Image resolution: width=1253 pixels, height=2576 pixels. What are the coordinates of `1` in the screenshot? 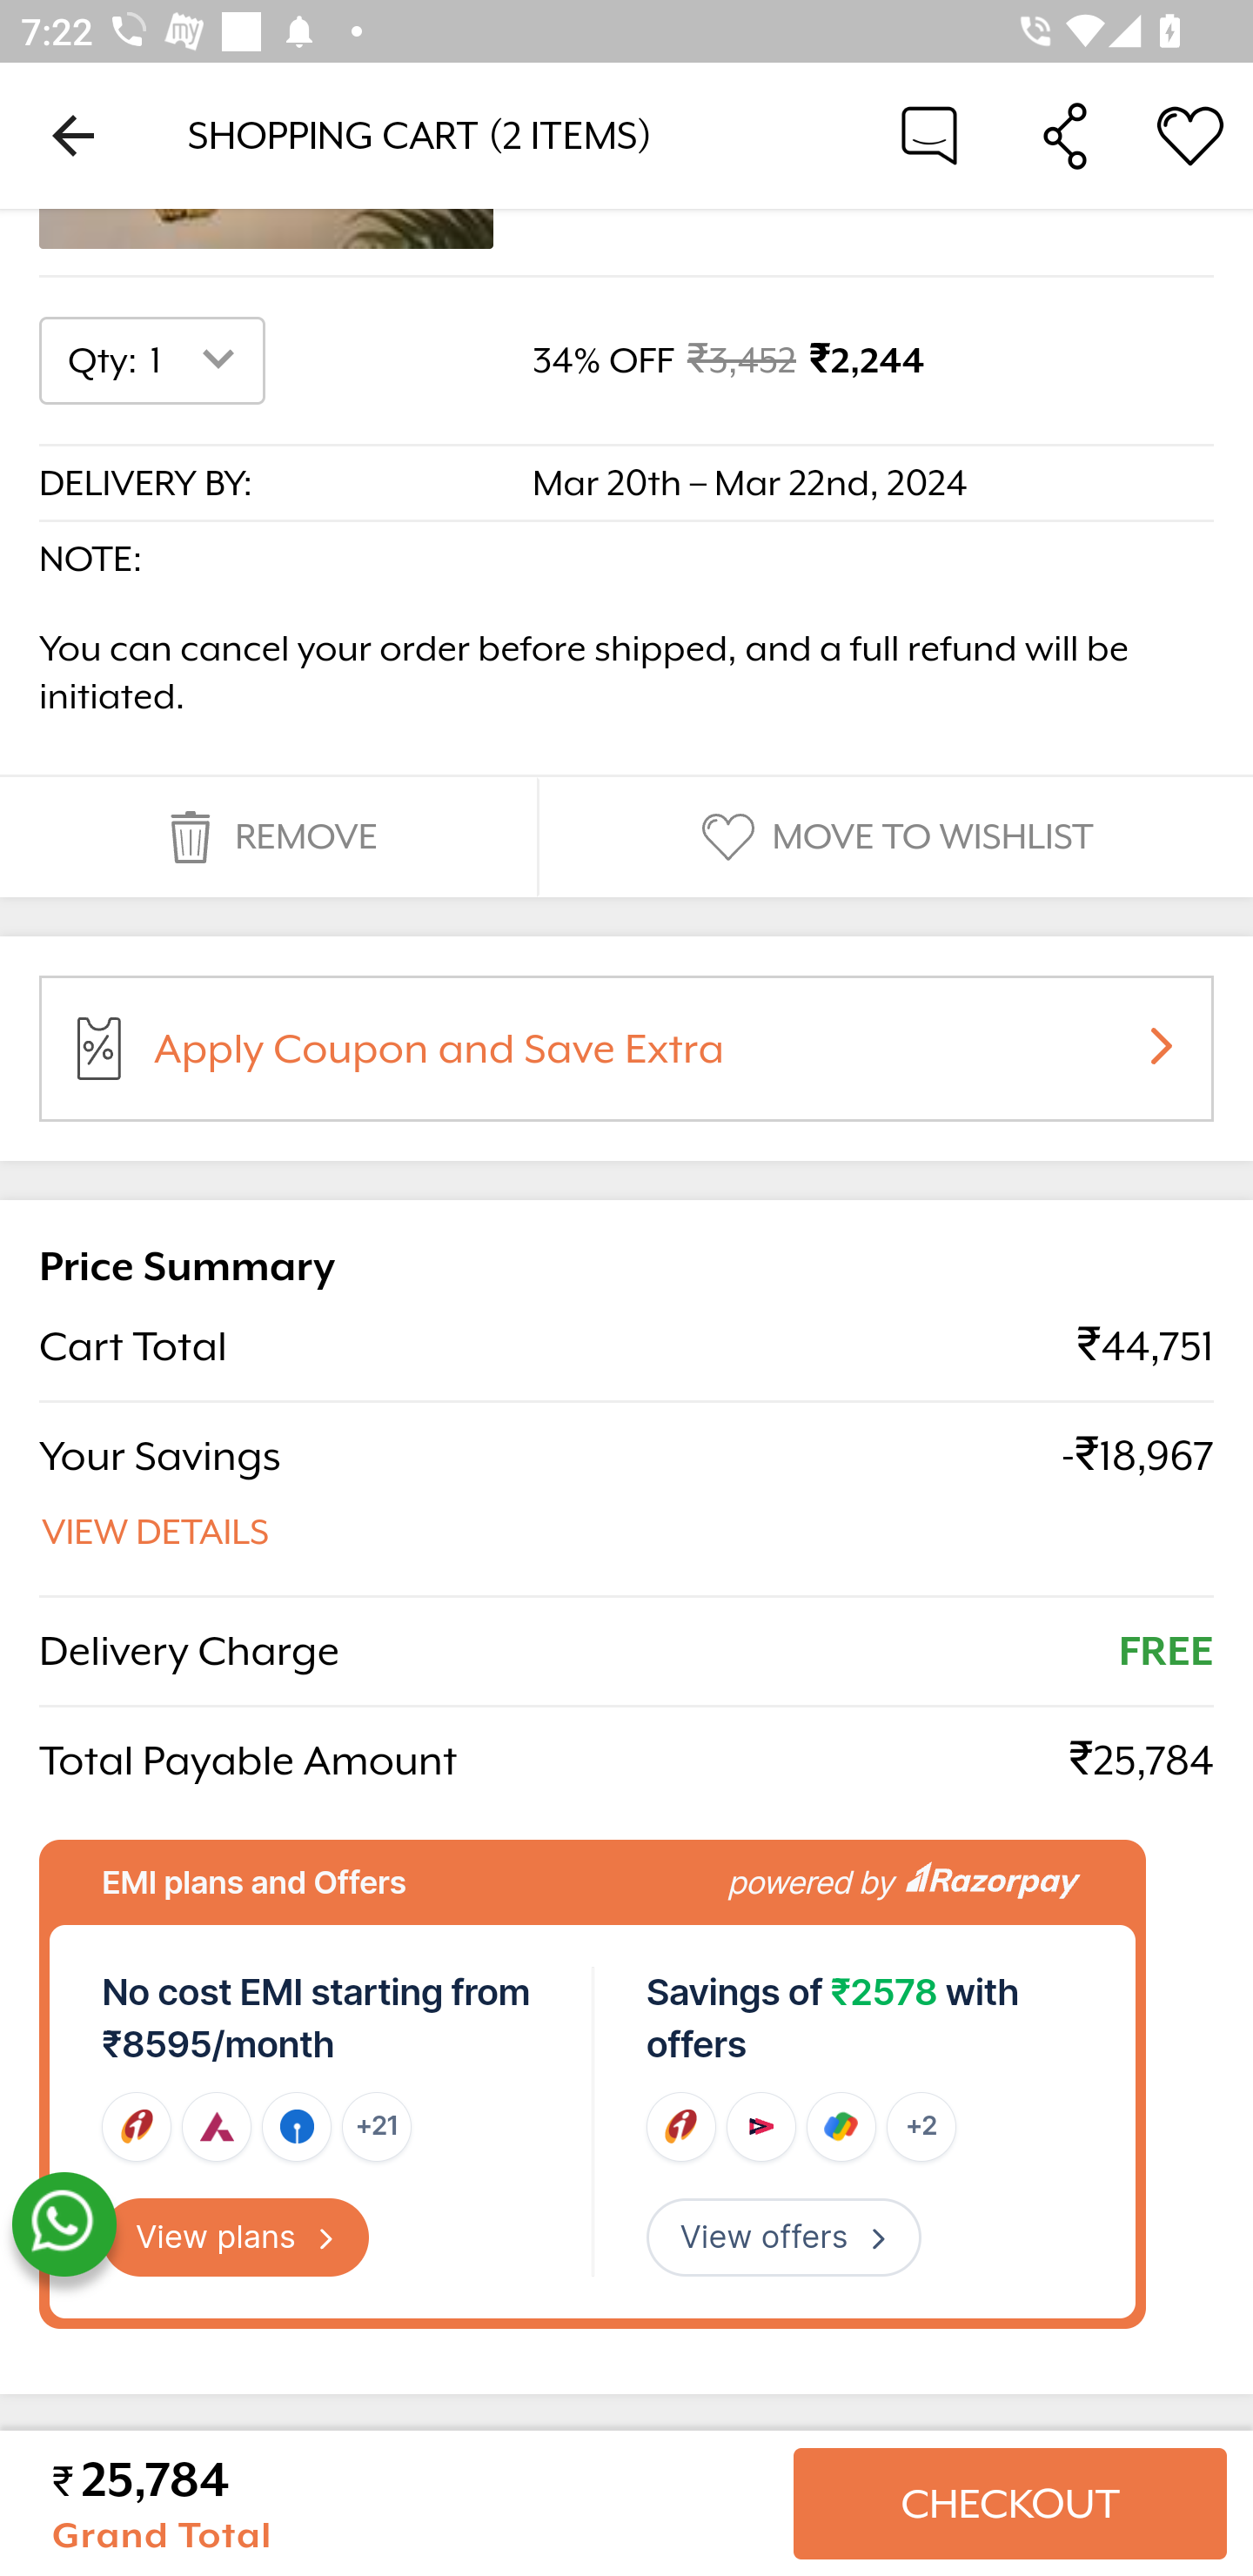 It's located at (198, 362).